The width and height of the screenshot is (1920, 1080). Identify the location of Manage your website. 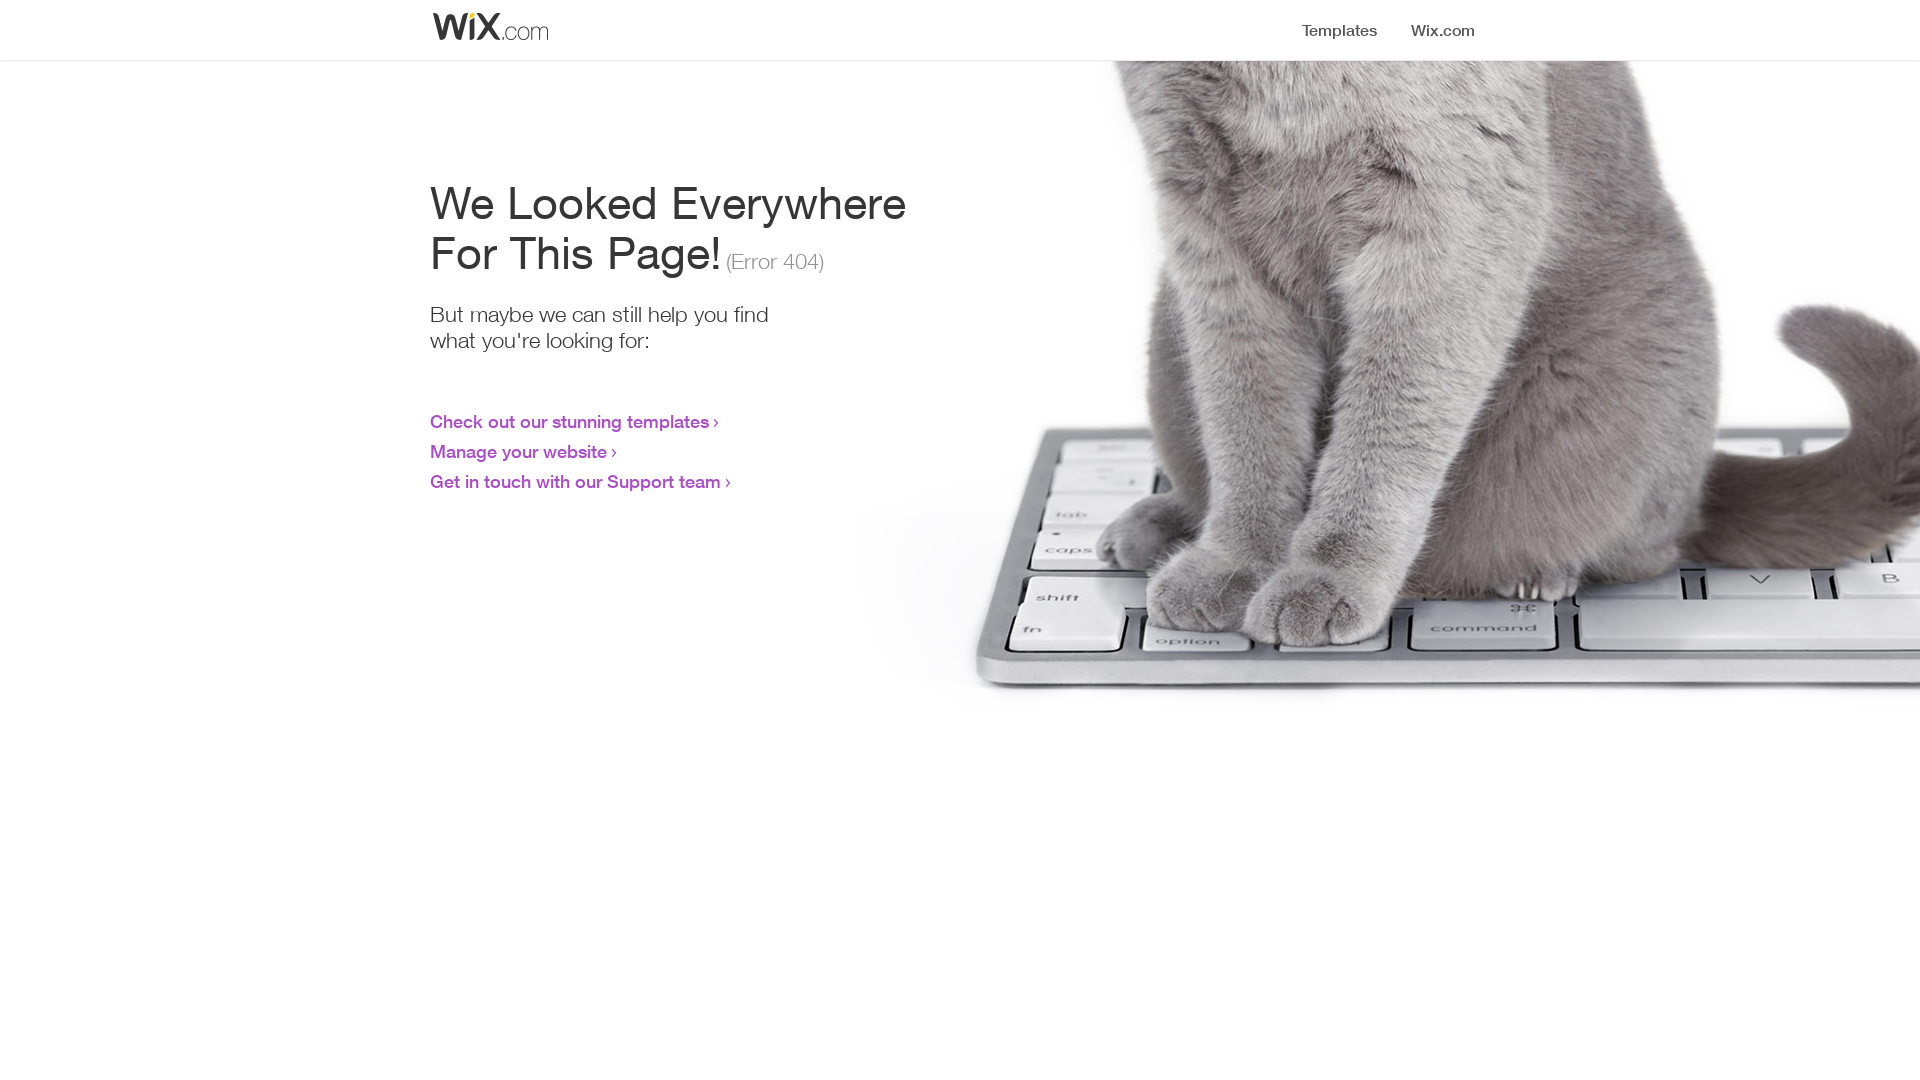
(518, 451).